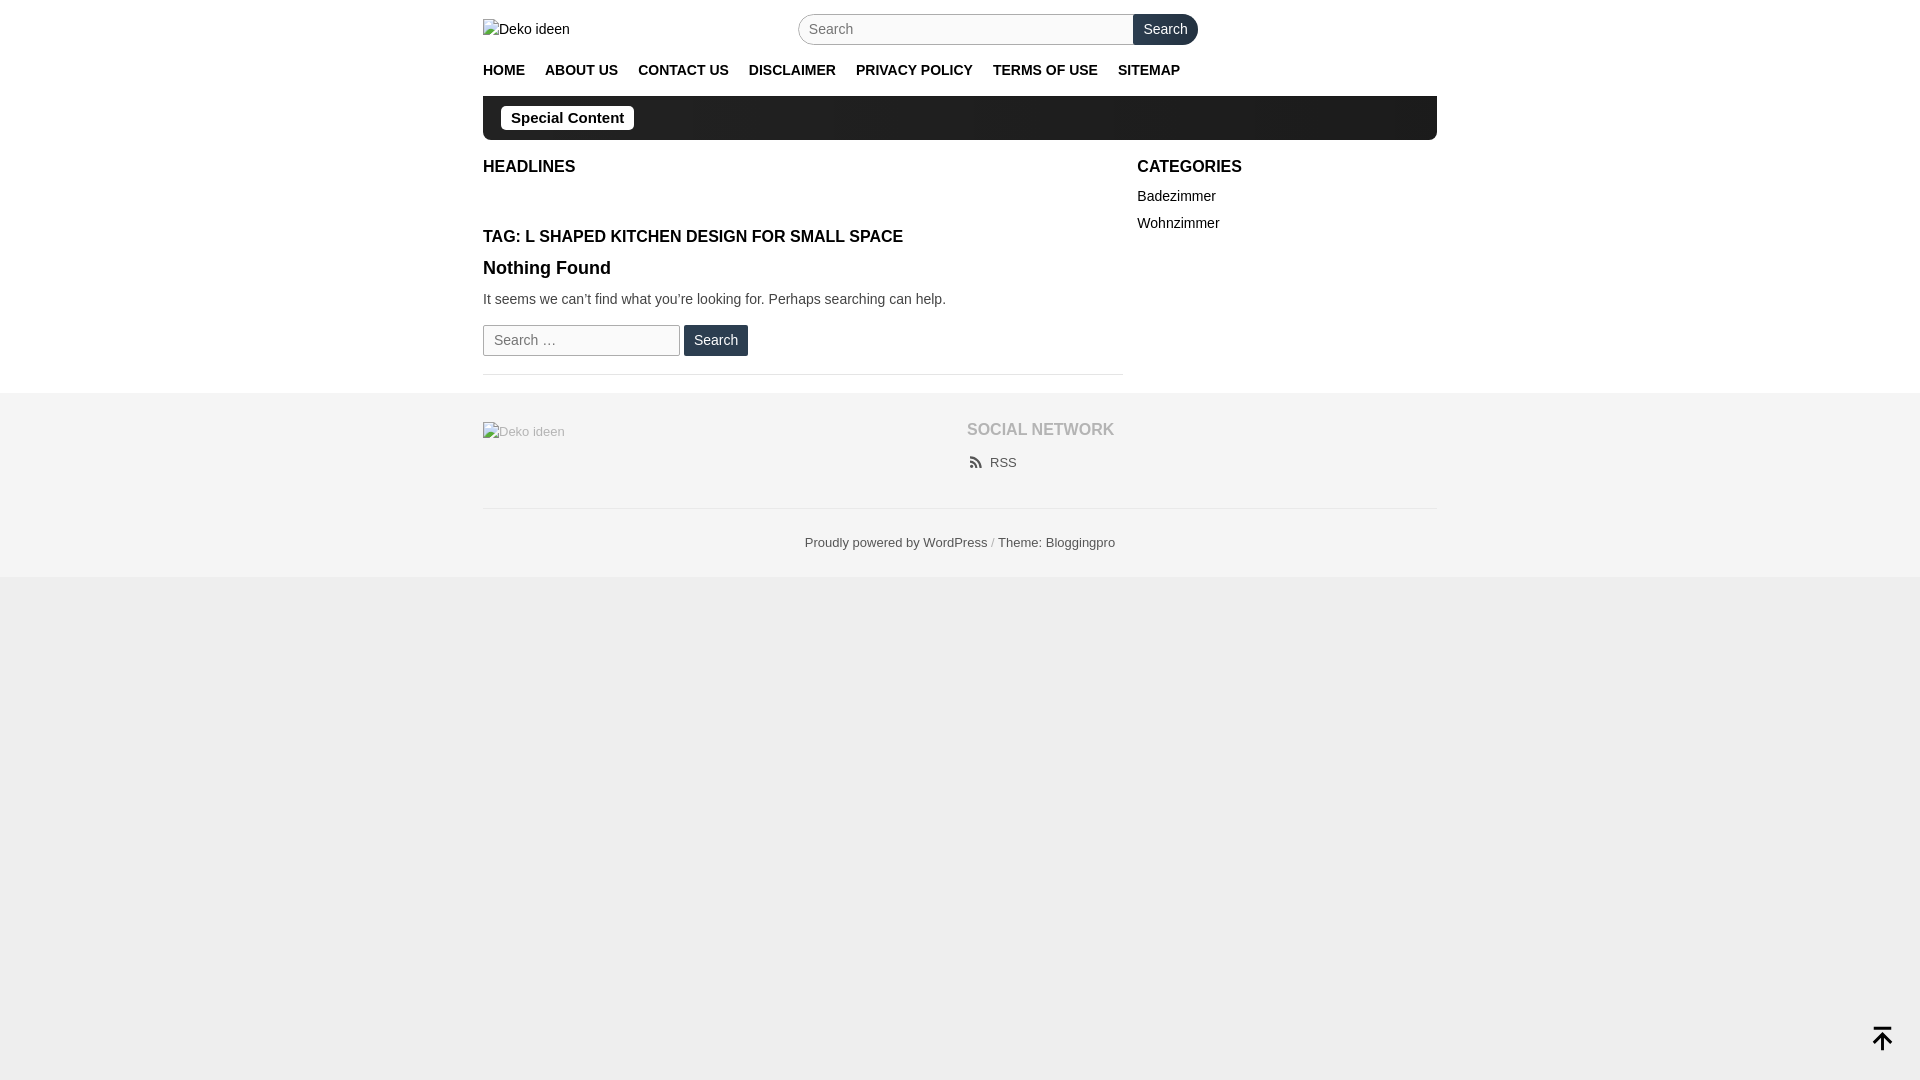  What do you see at coordinates (1056, 542) in the screenshot?
I see `Theme: Bloggingpro` at bounding box center [1056, 542].